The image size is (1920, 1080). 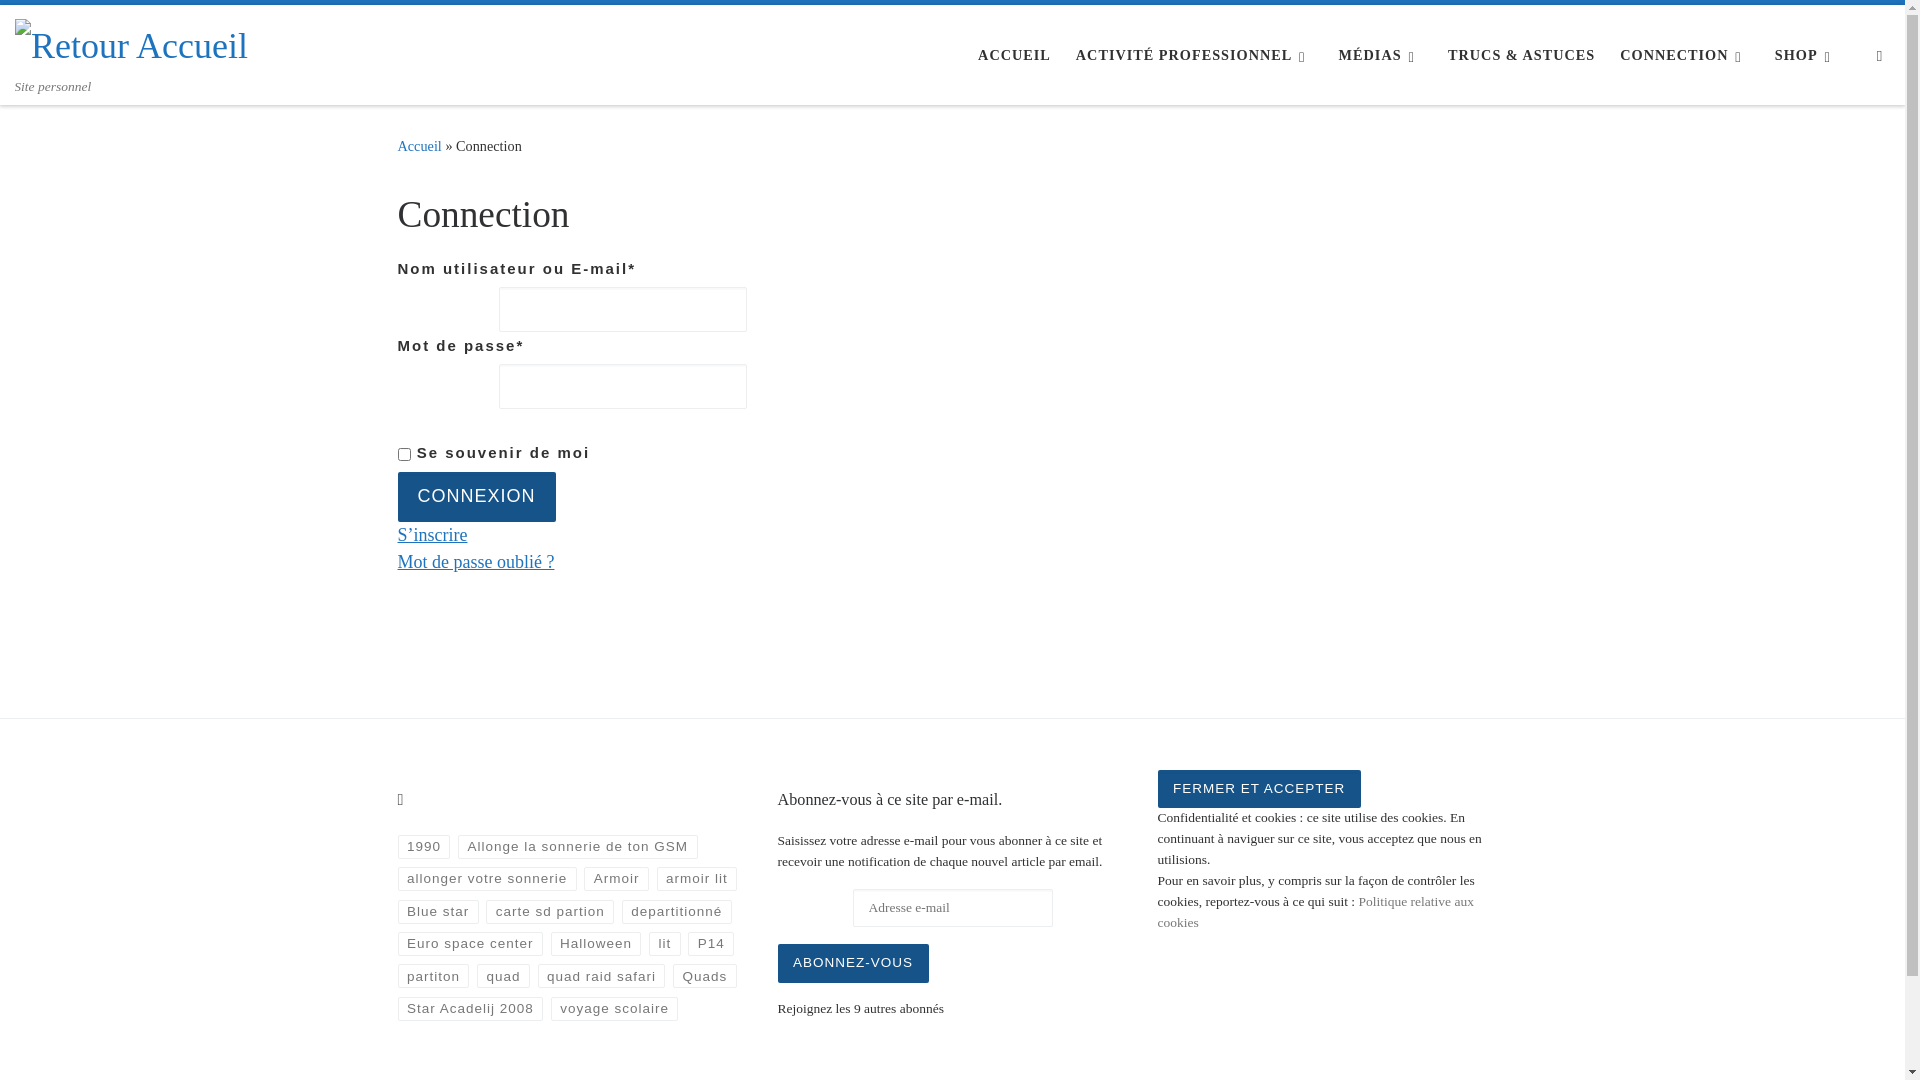 I want to click on Armoir, so click(x=616, y=879).